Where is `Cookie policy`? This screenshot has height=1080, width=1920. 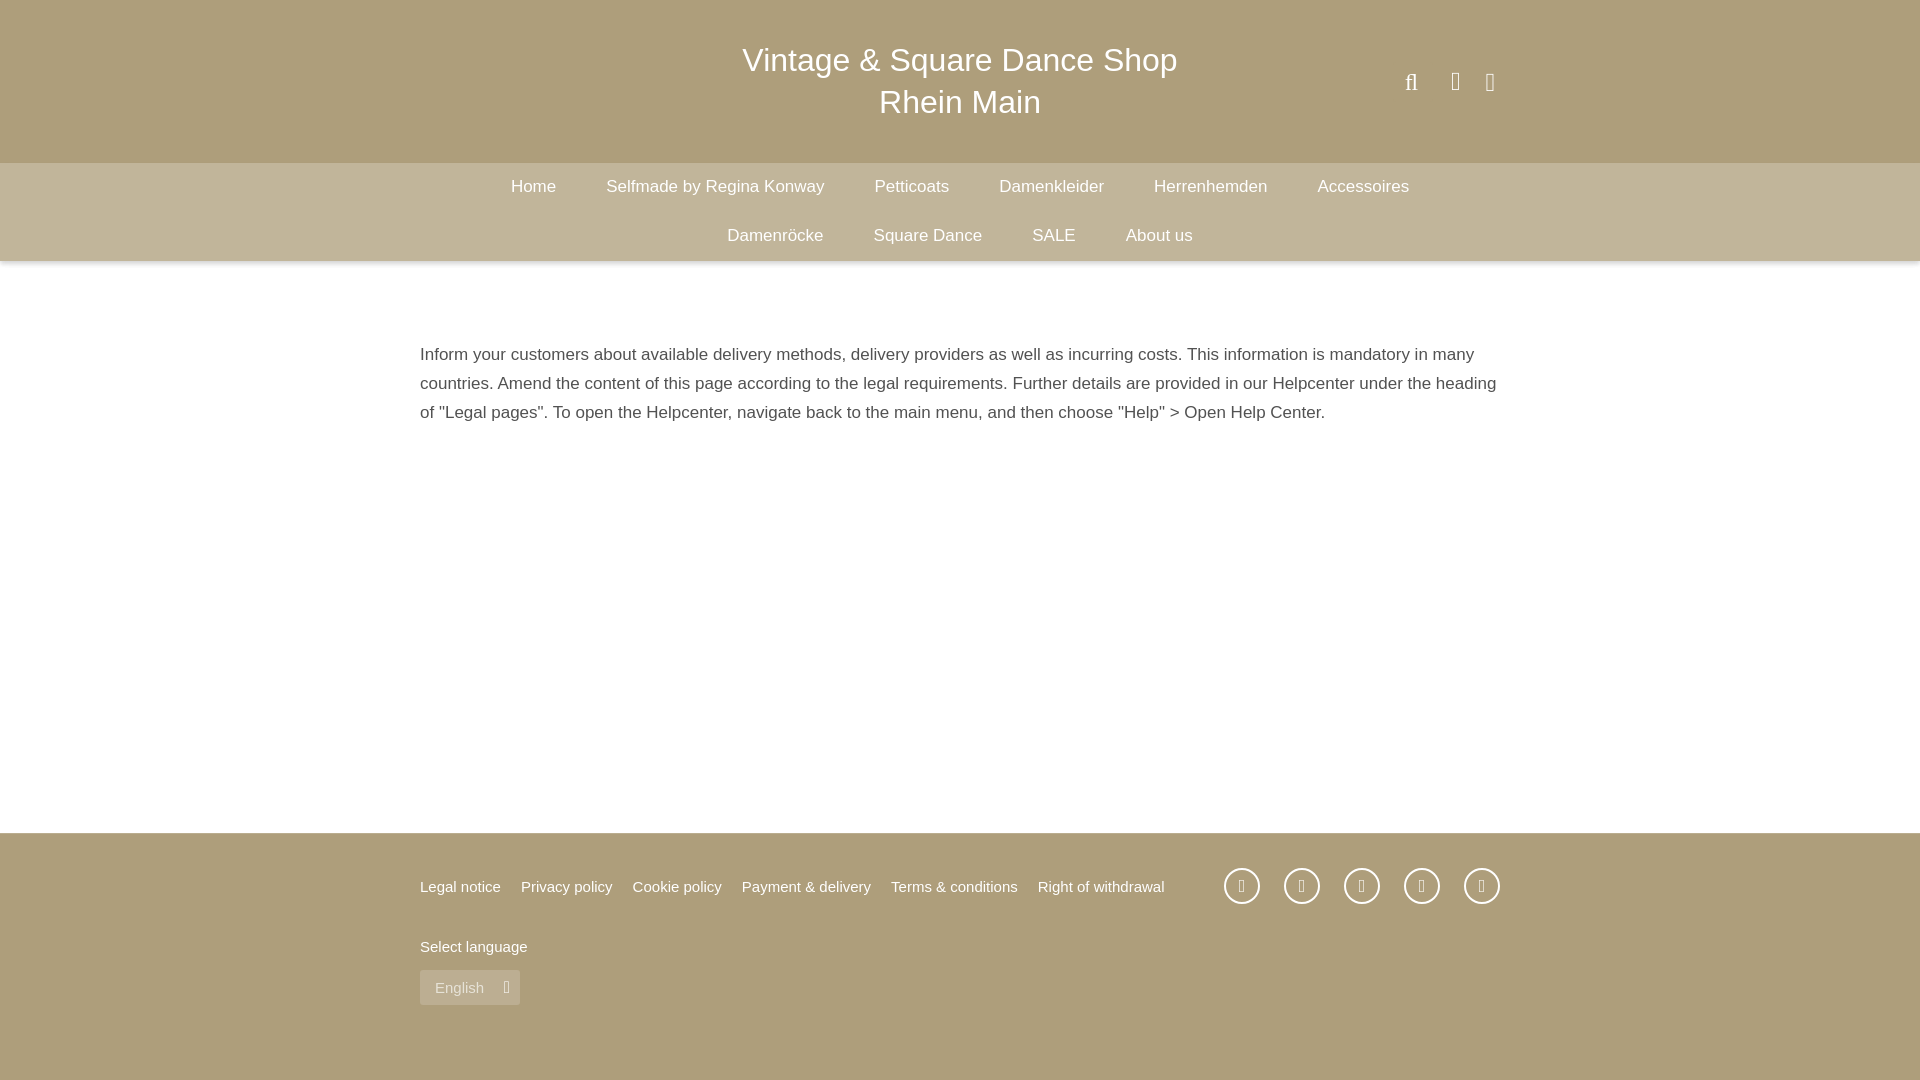 Cookie policy is located at coordinates (677, 886).